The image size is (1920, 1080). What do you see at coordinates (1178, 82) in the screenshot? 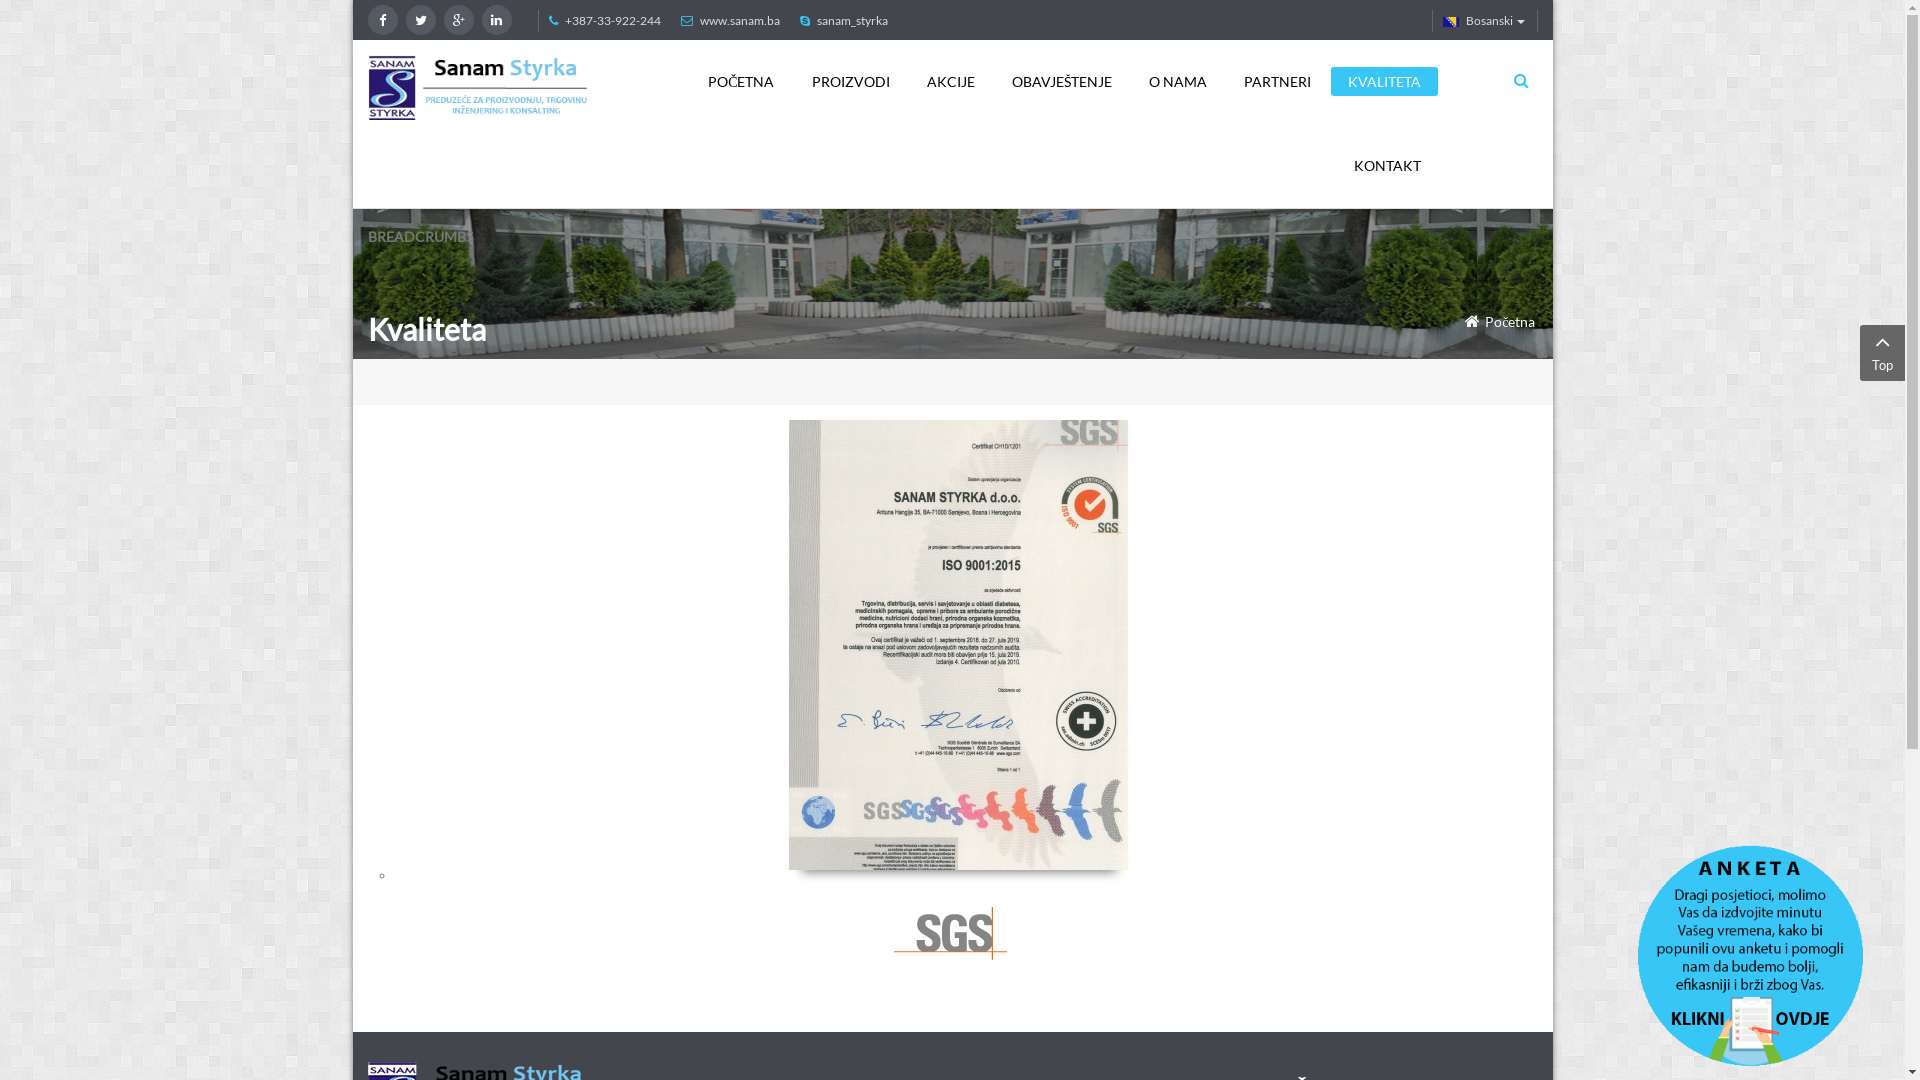
I see `O NAMA` at bounding box center [1178, 82].